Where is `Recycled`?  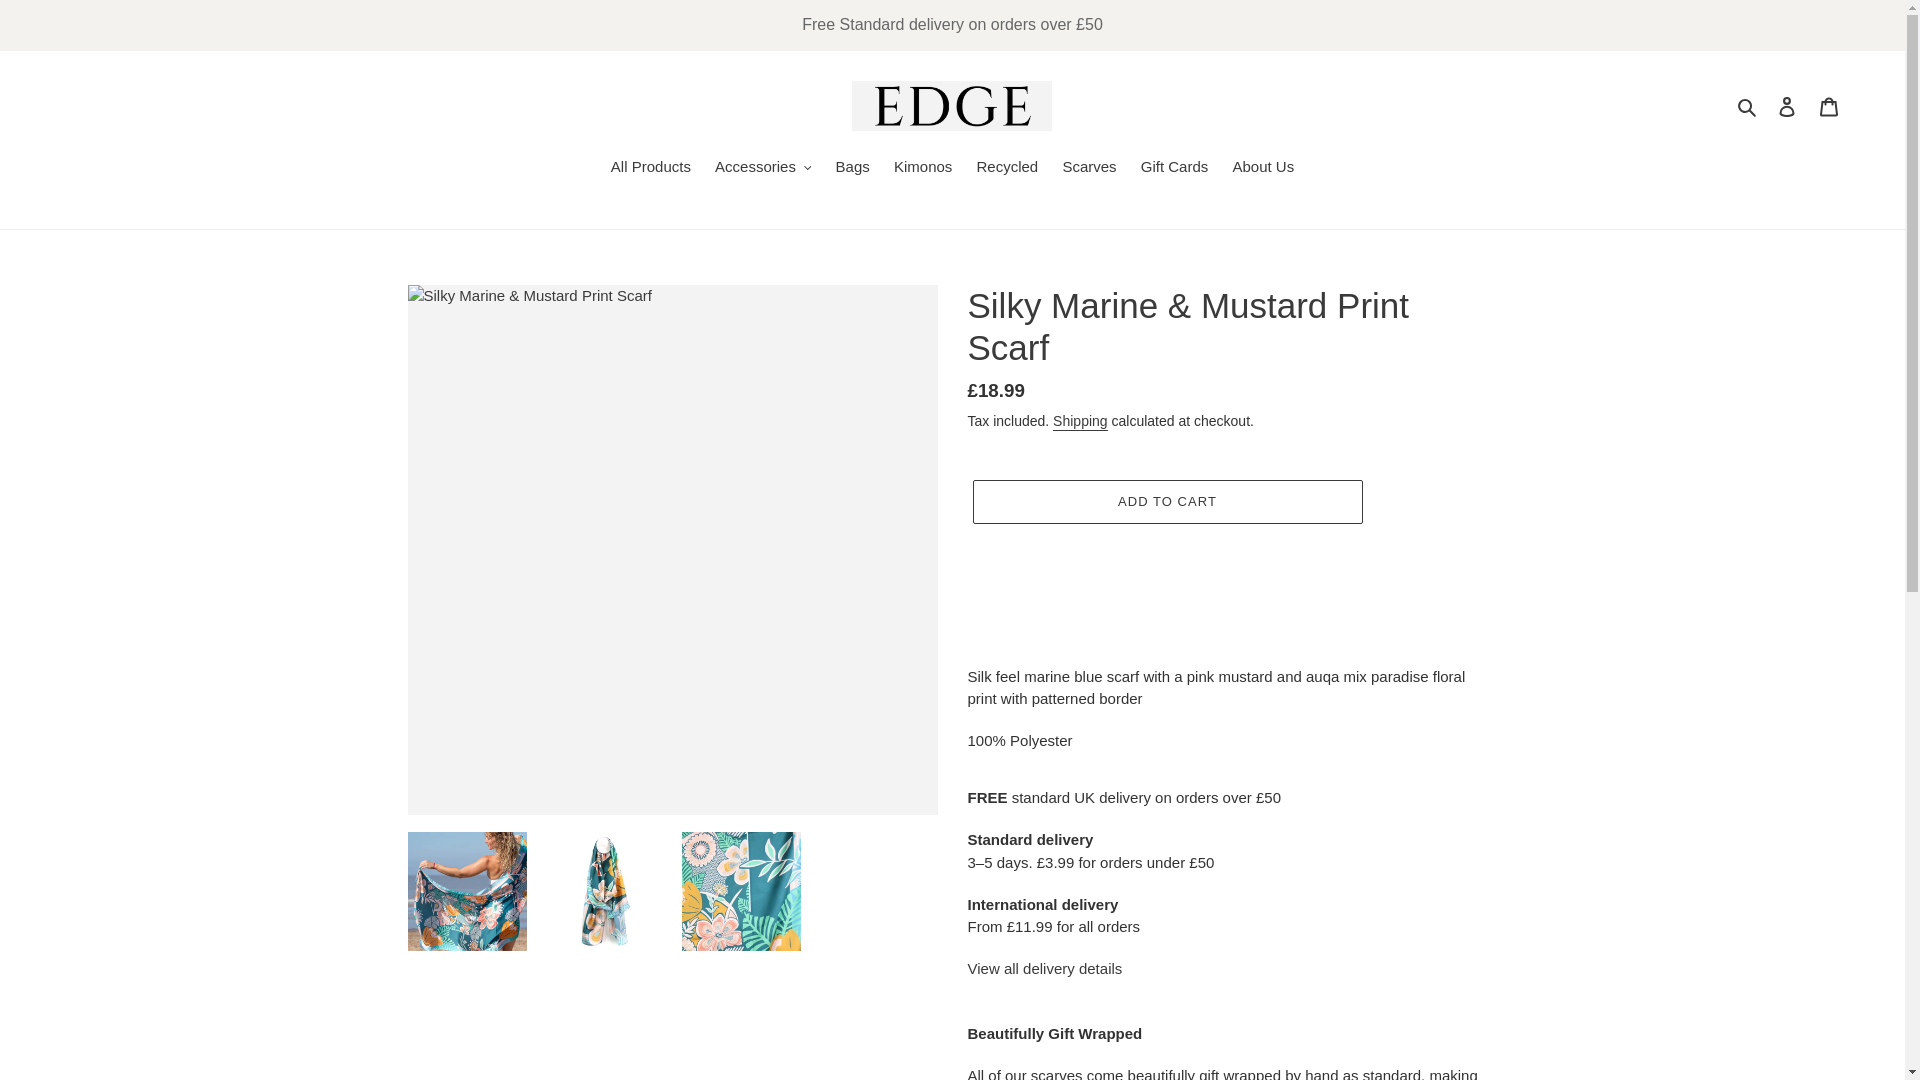 Recycled is located at coordinates (1008, 168).